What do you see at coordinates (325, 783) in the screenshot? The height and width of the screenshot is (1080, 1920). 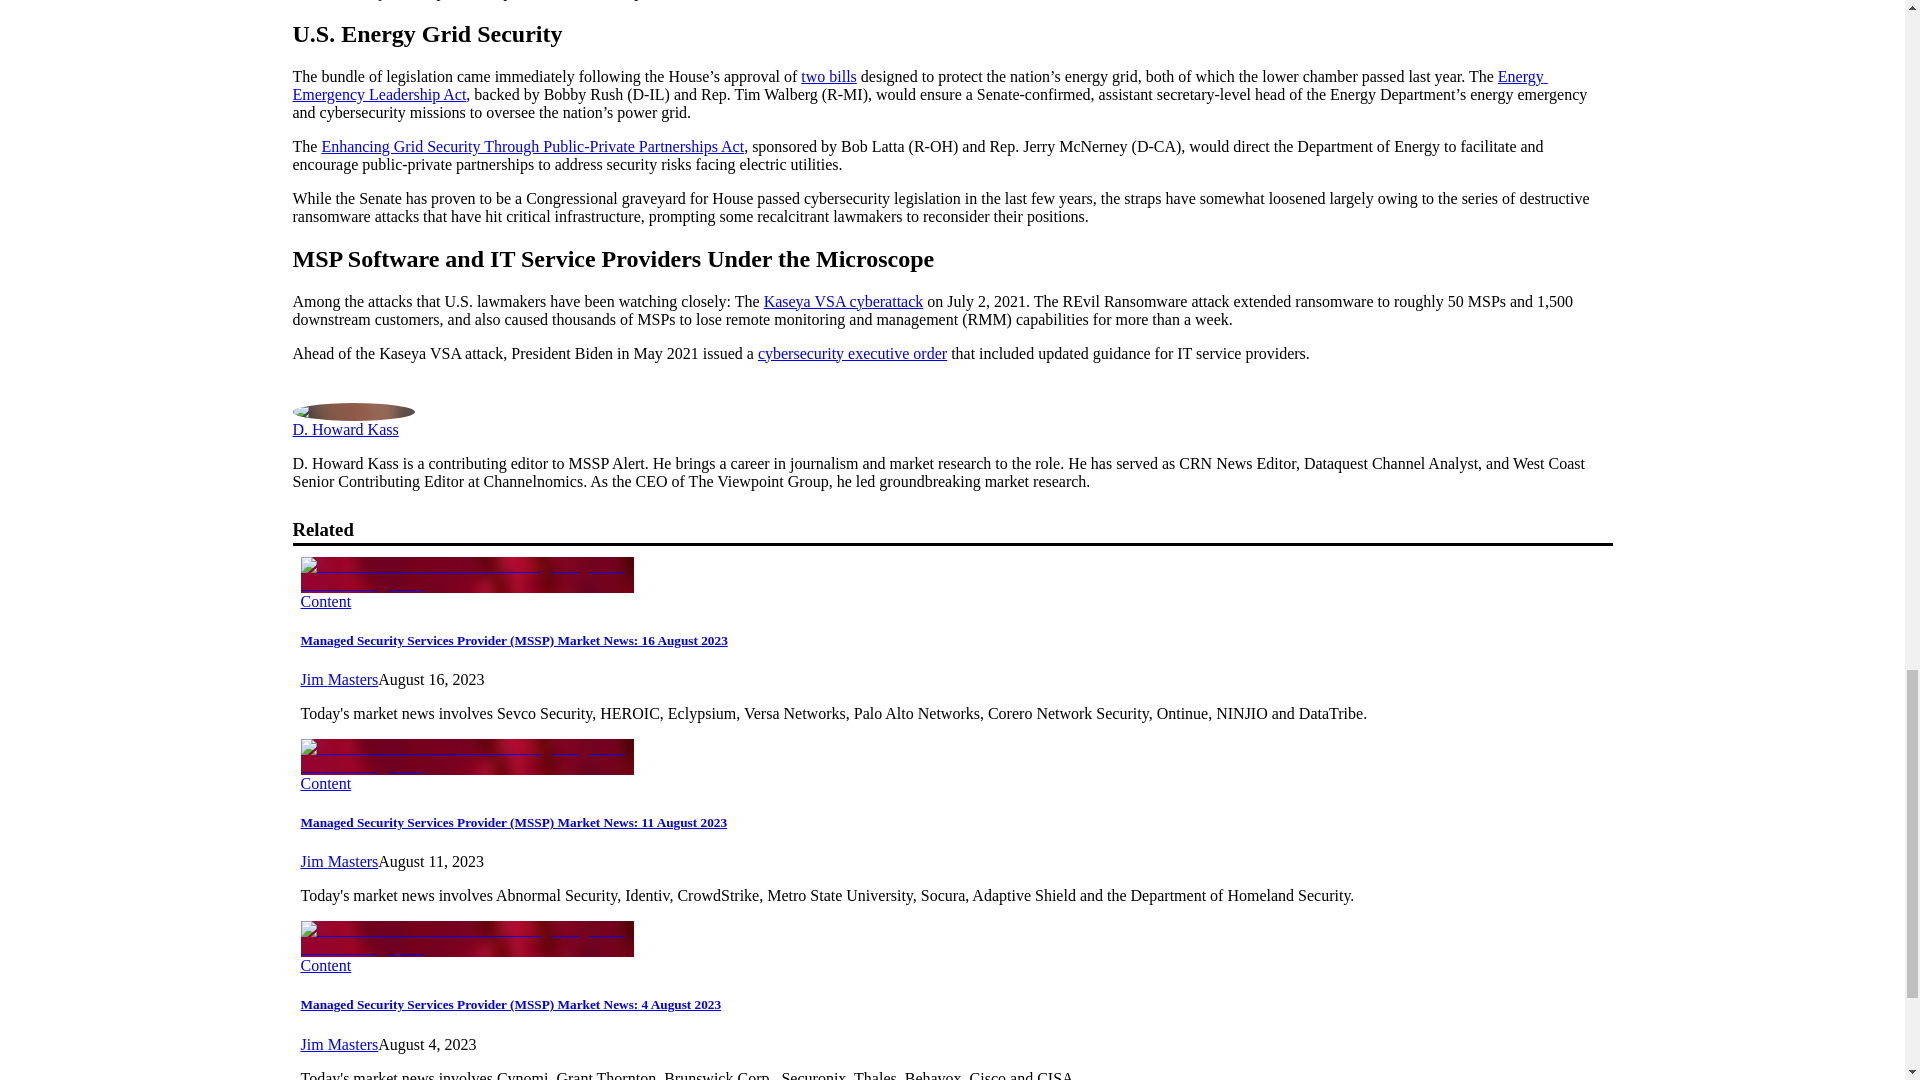 I see `Content` at bounding box center [325, 783].